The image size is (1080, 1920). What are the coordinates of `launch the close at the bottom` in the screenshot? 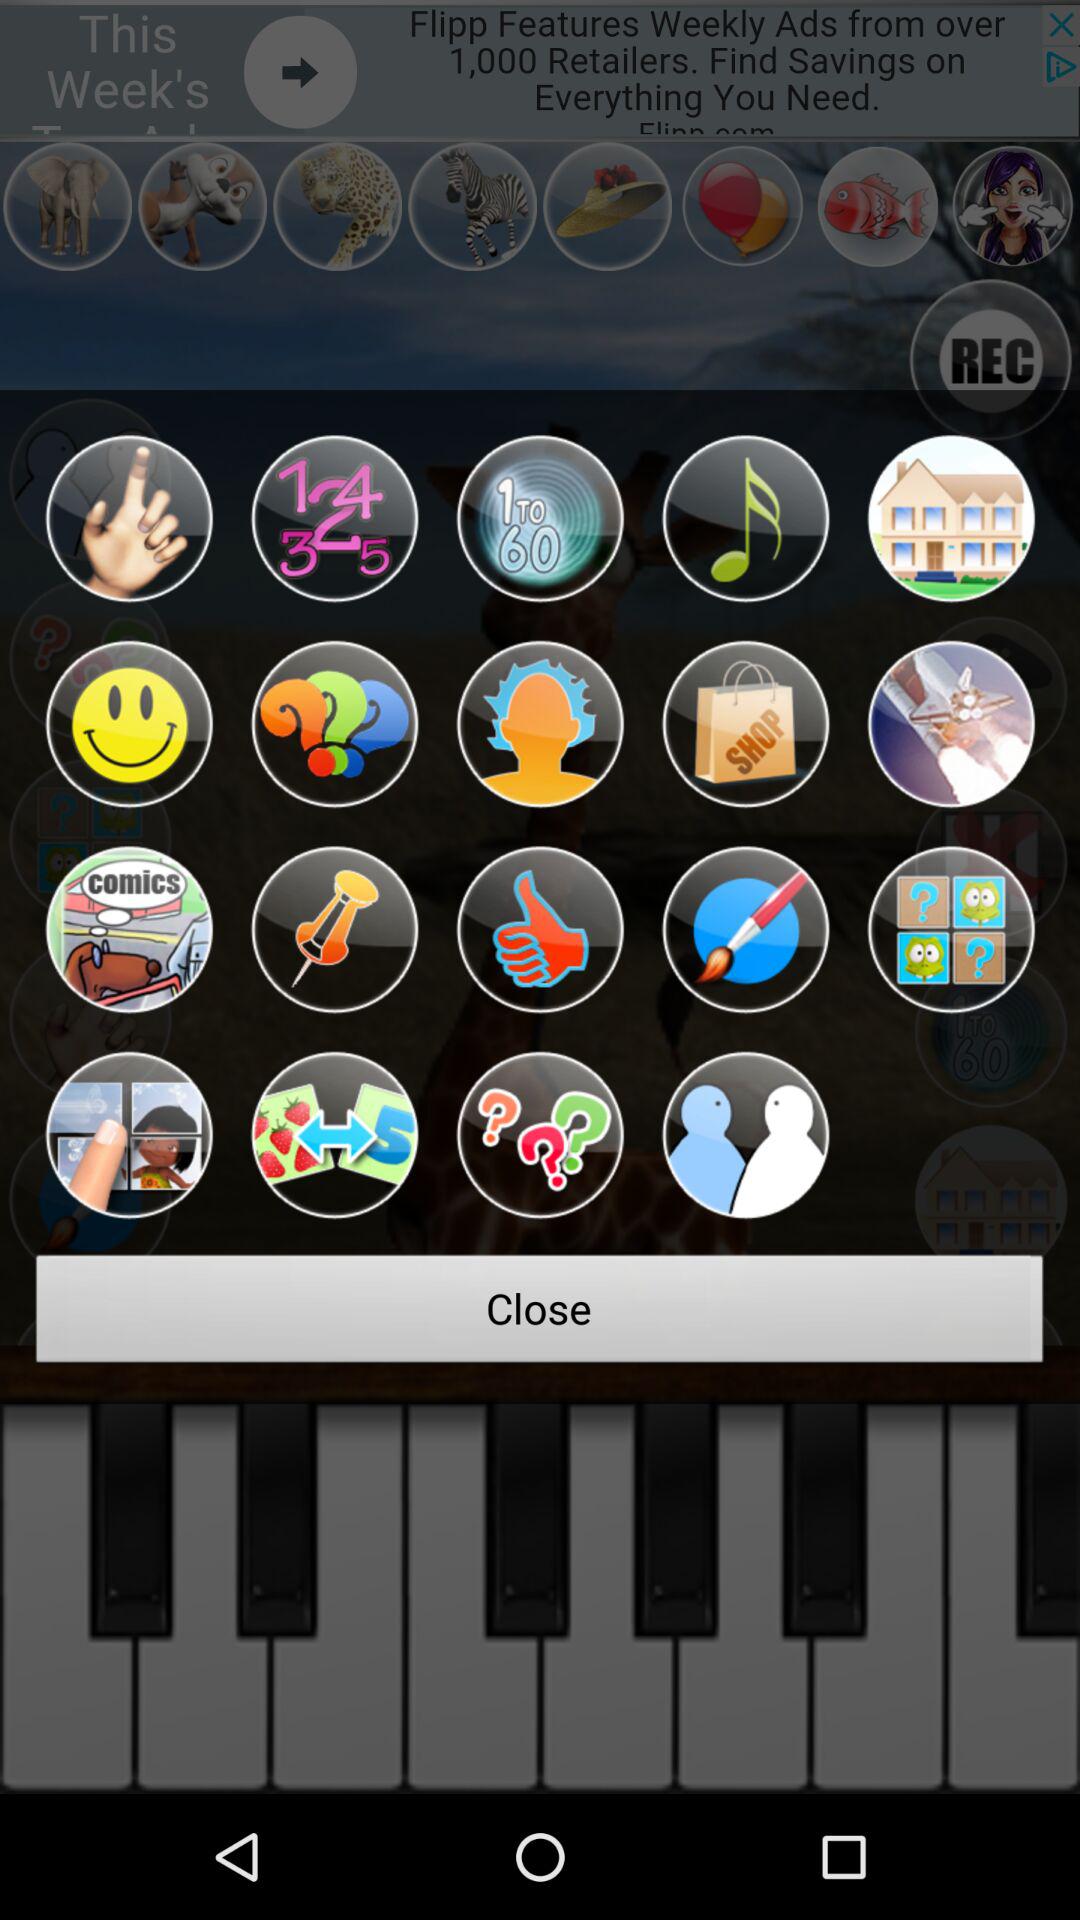 It's located at (540, 1314).